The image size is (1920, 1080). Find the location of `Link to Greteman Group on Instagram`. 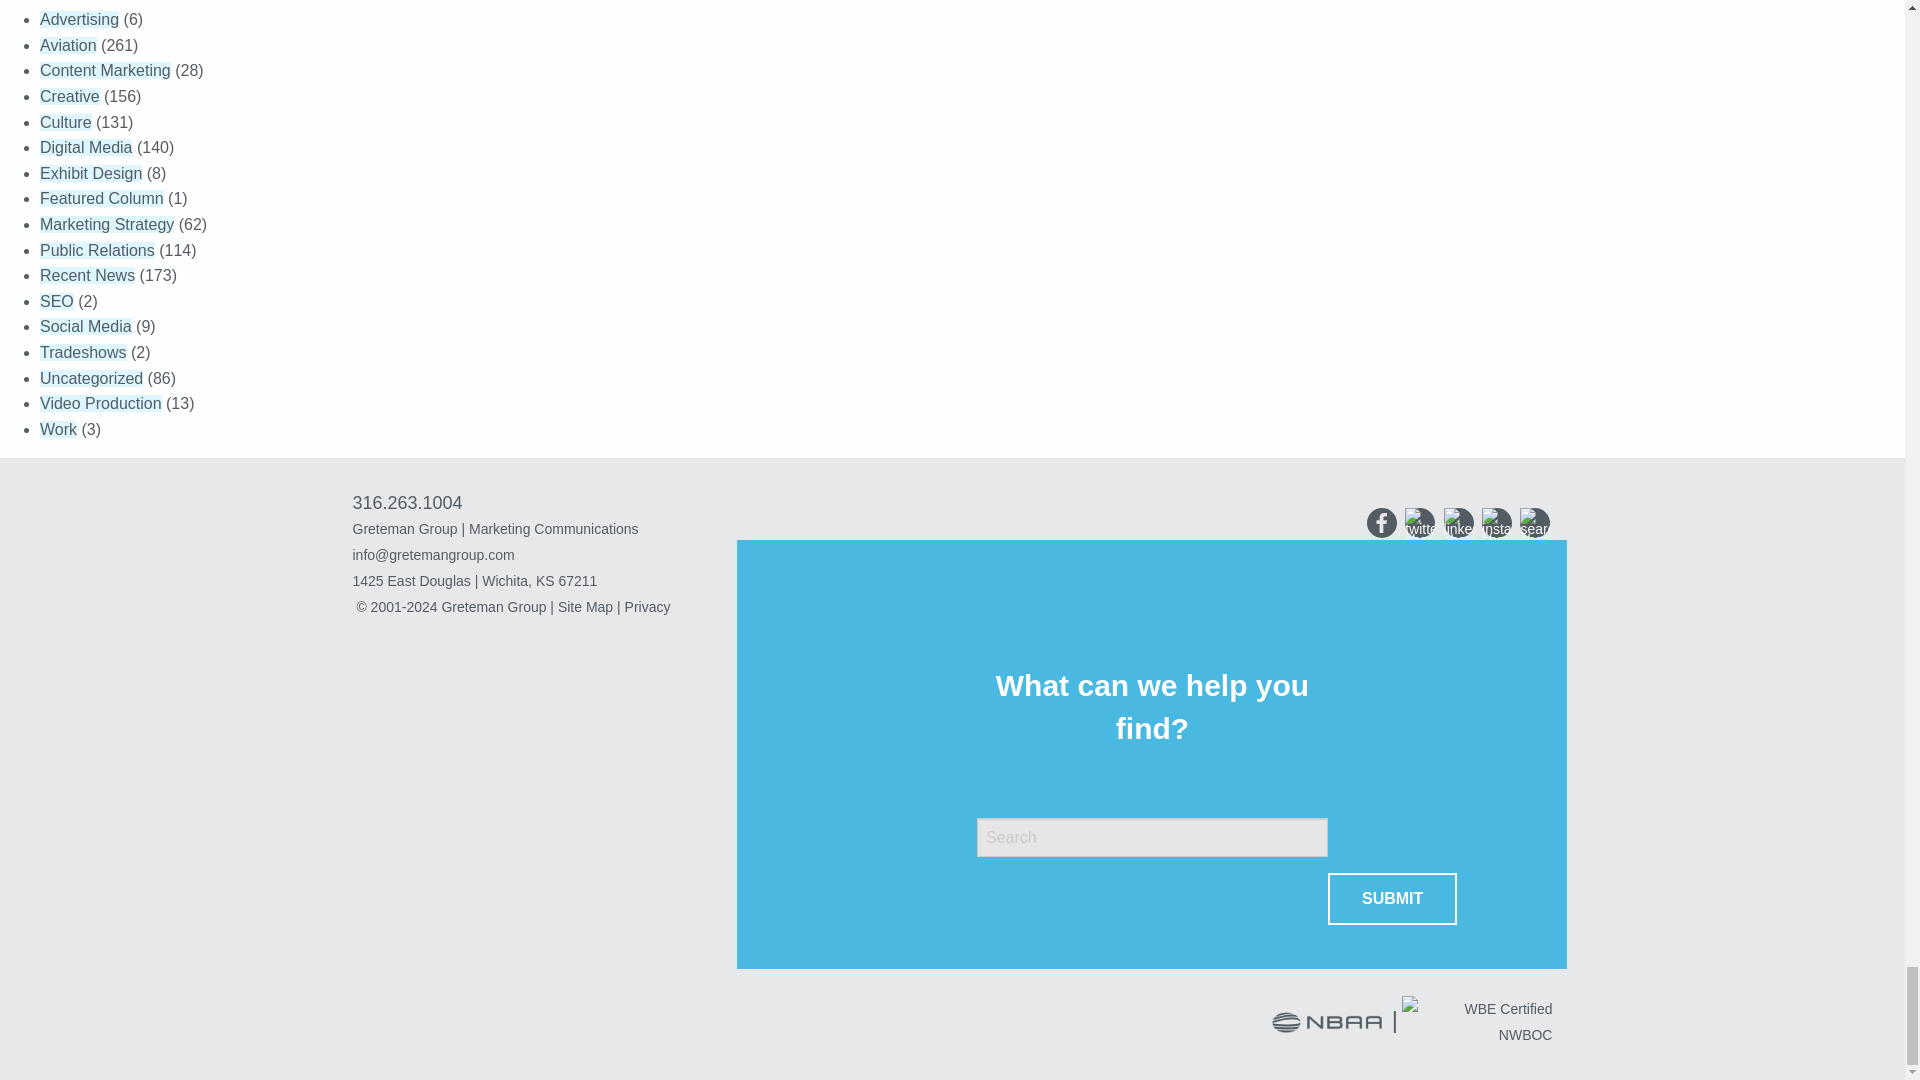

Link to Greteman Group on Instagram is located at coordinates (1497, 522).